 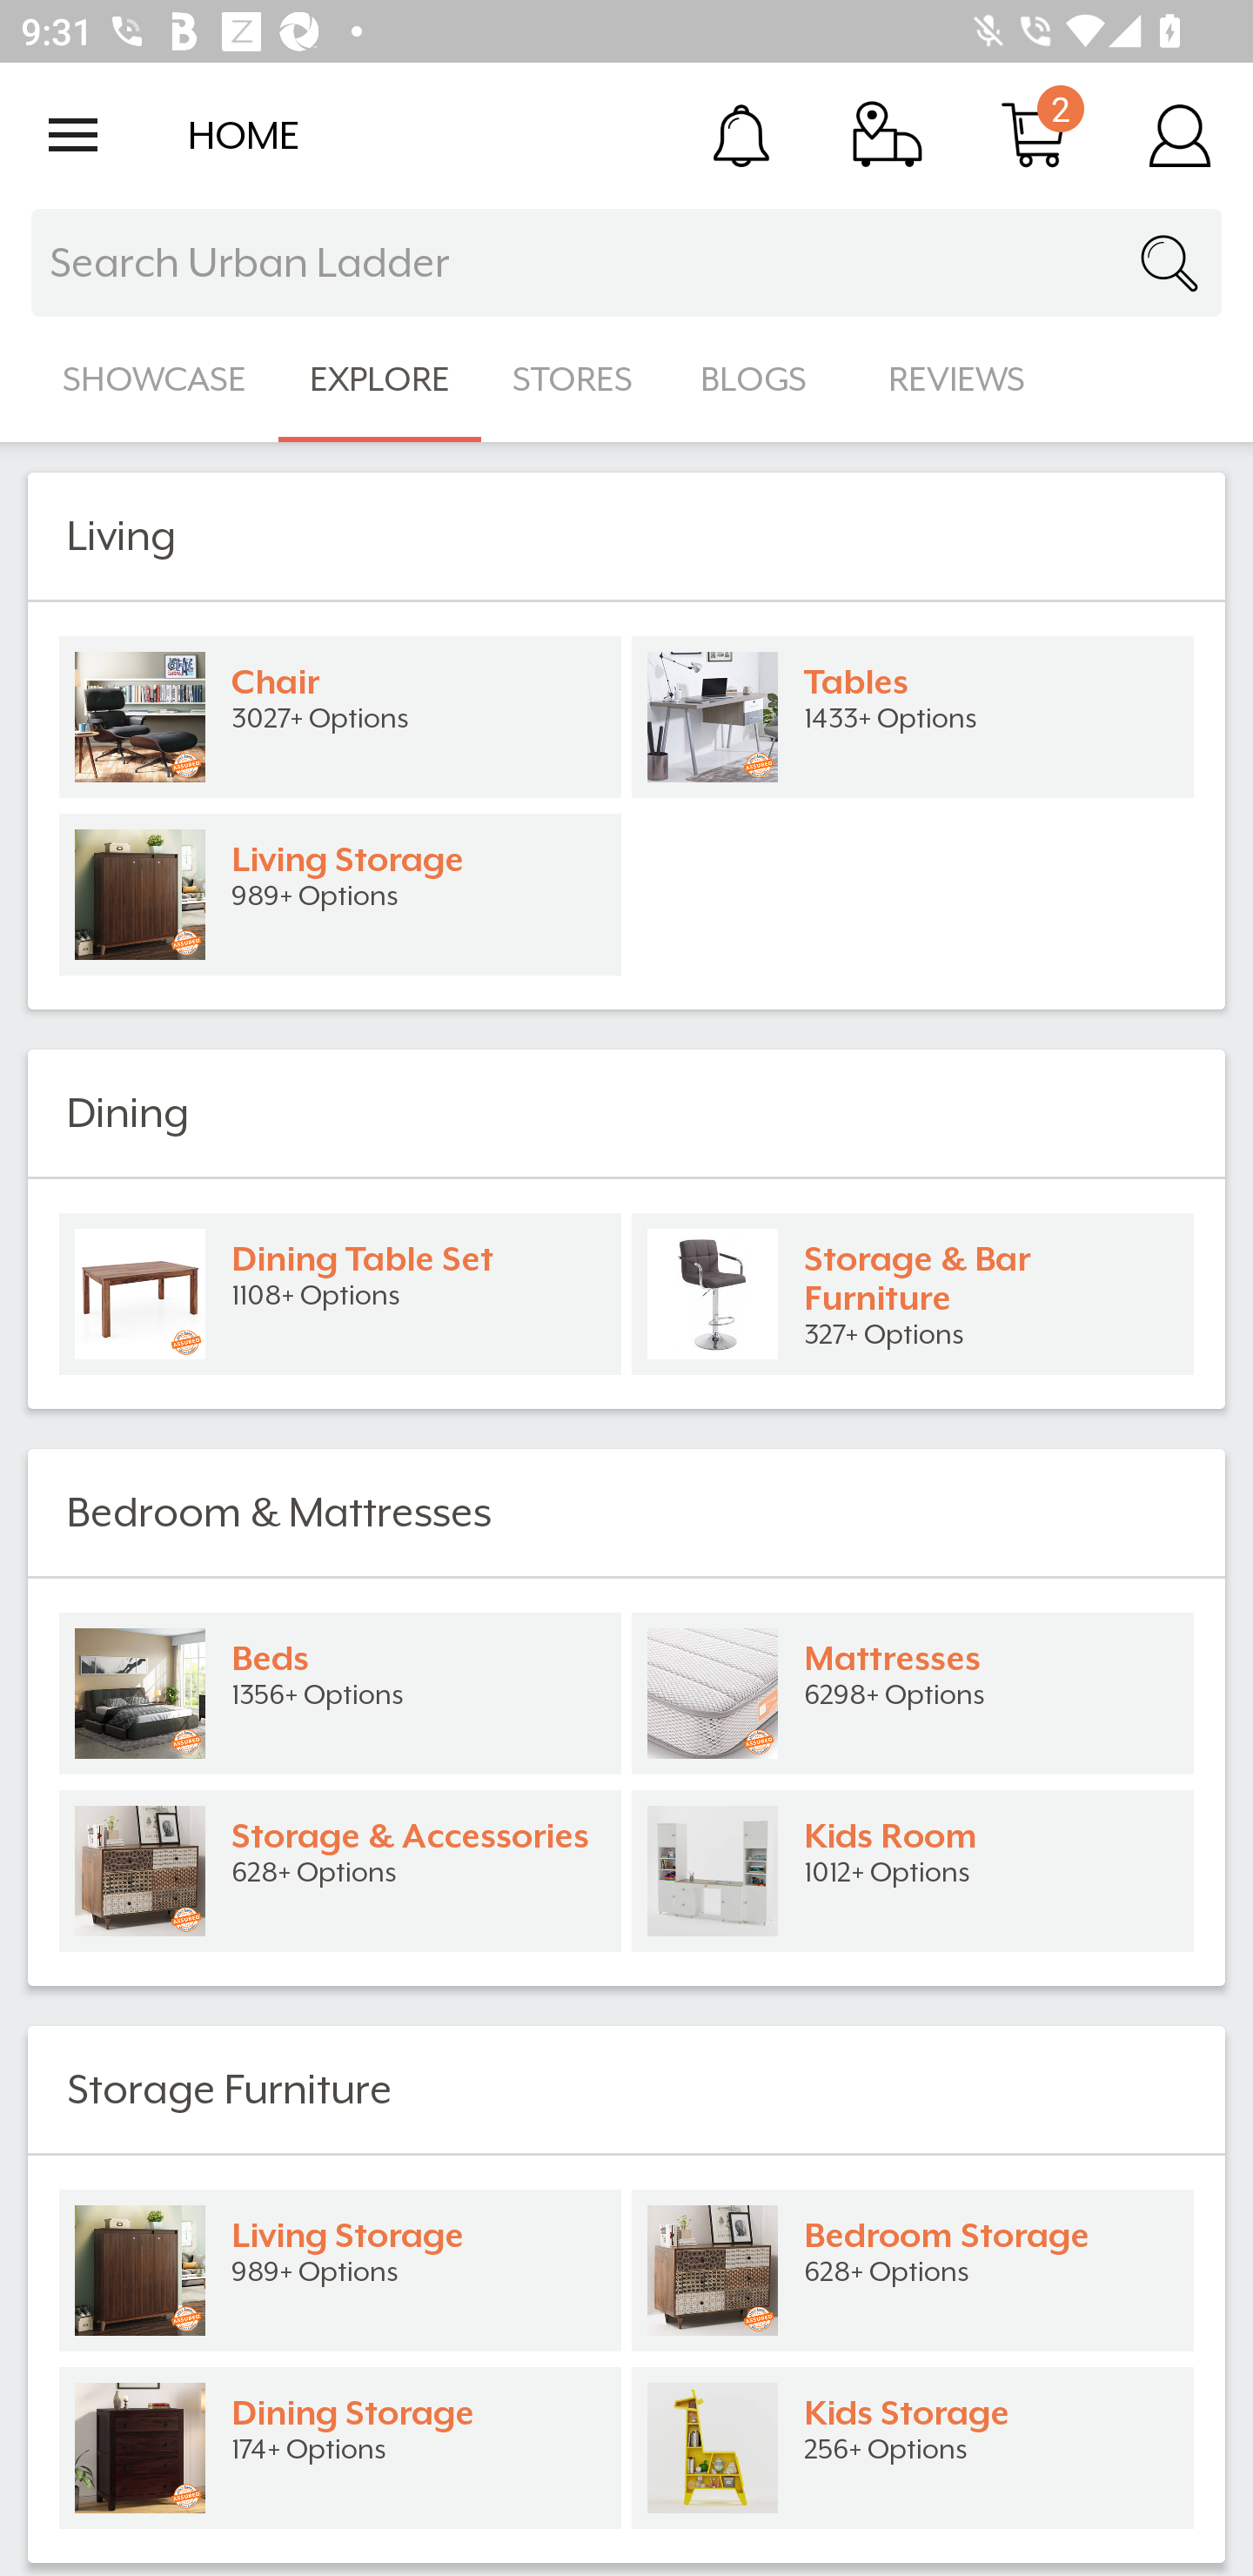 What do you see at coordinates (339, 2448) in the screenshot?
I see `Dining Storage 174+ Options` at bounding box center [339, 2448].